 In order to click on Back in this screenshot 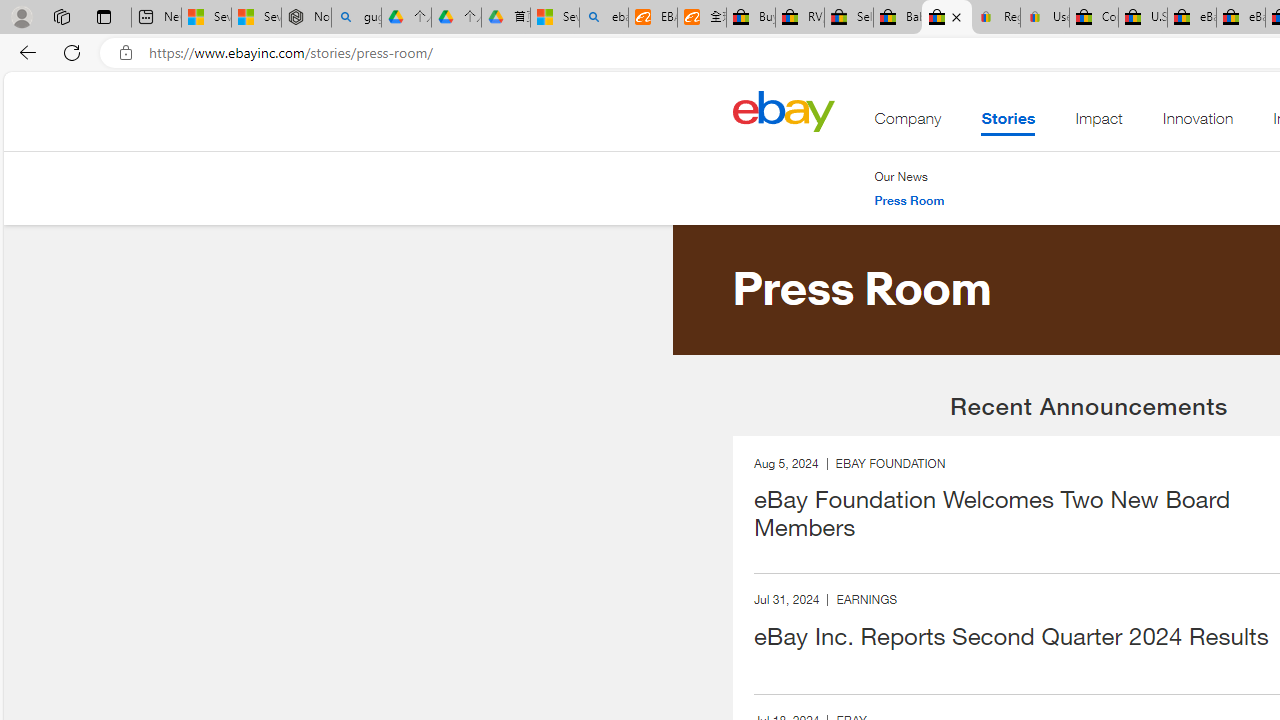, I will do `click(24, 52)`.